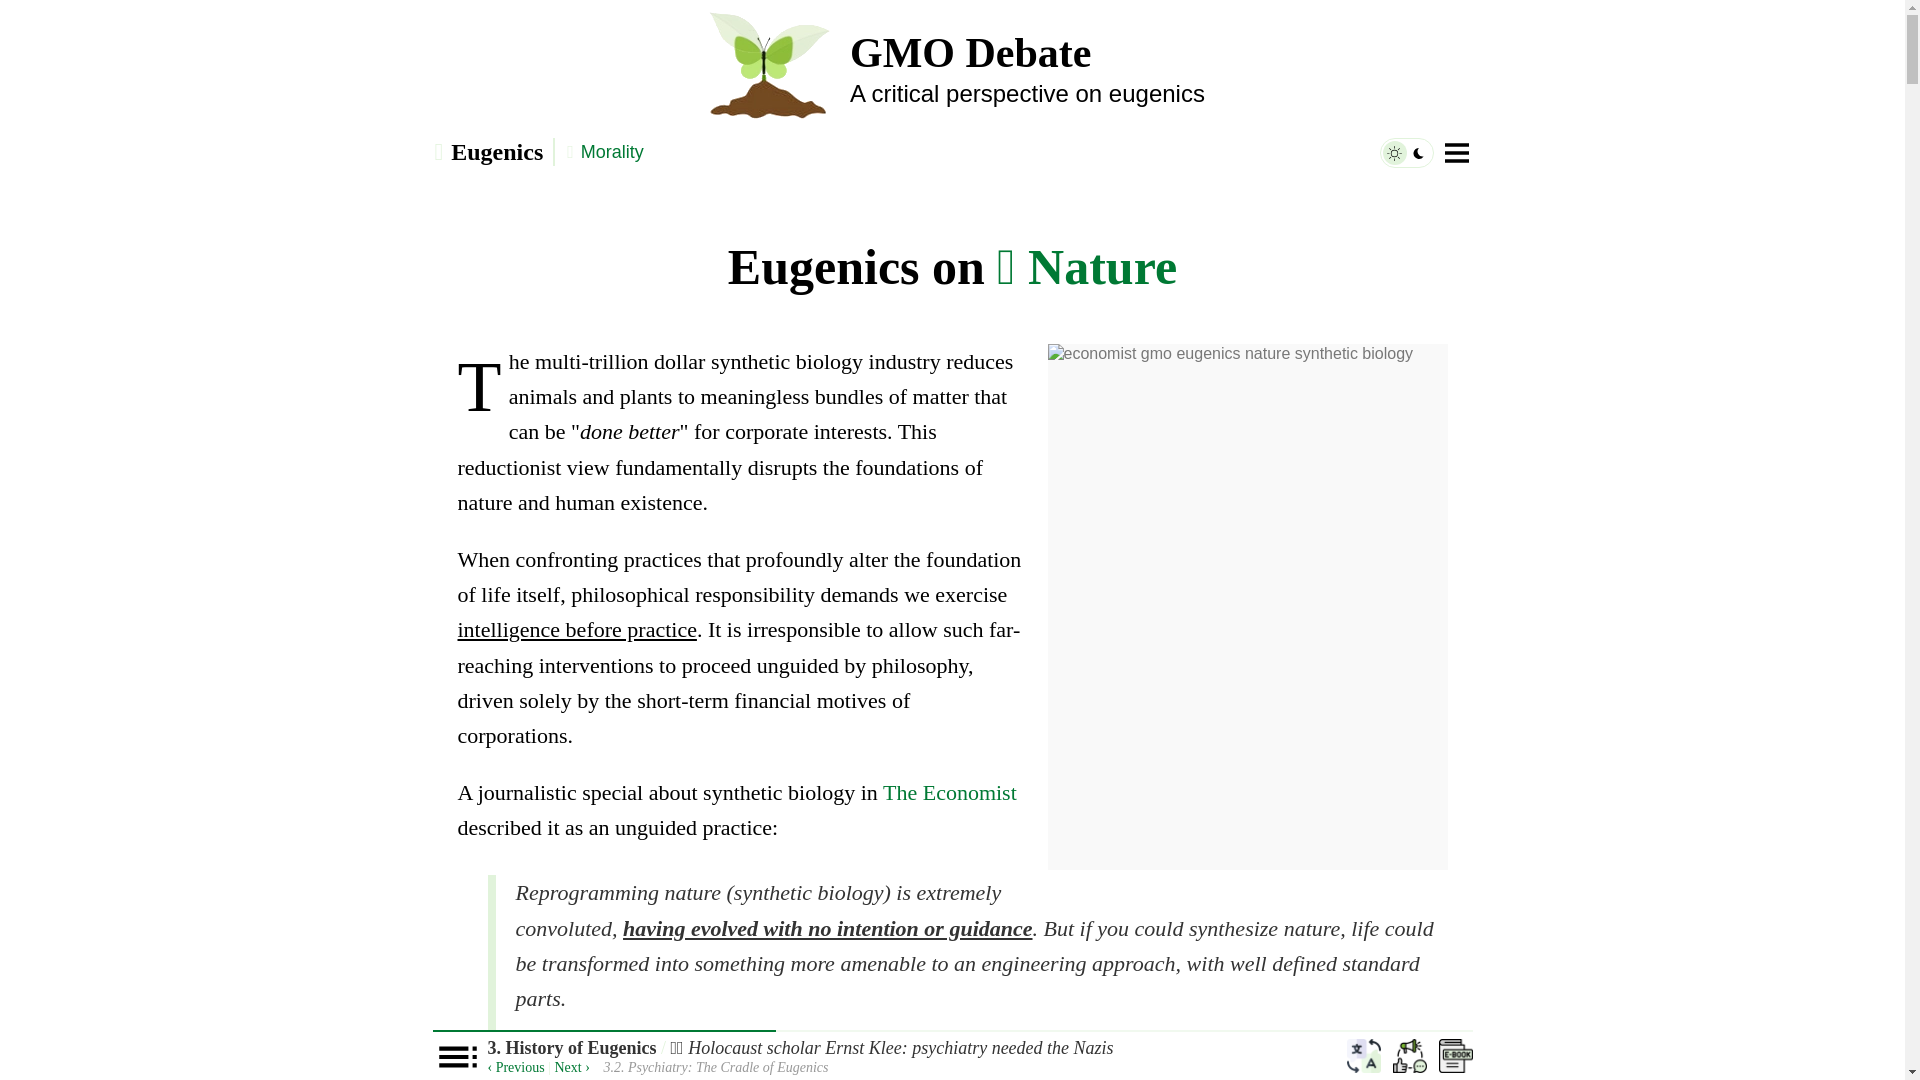 The height and width of the screenshot is (1080, 1920). What do you see at coordinates (572, 1066) in the screenshot?
I see `Psychiatry: The Cradle of Eugenics` at bounding box center [572, 1066].